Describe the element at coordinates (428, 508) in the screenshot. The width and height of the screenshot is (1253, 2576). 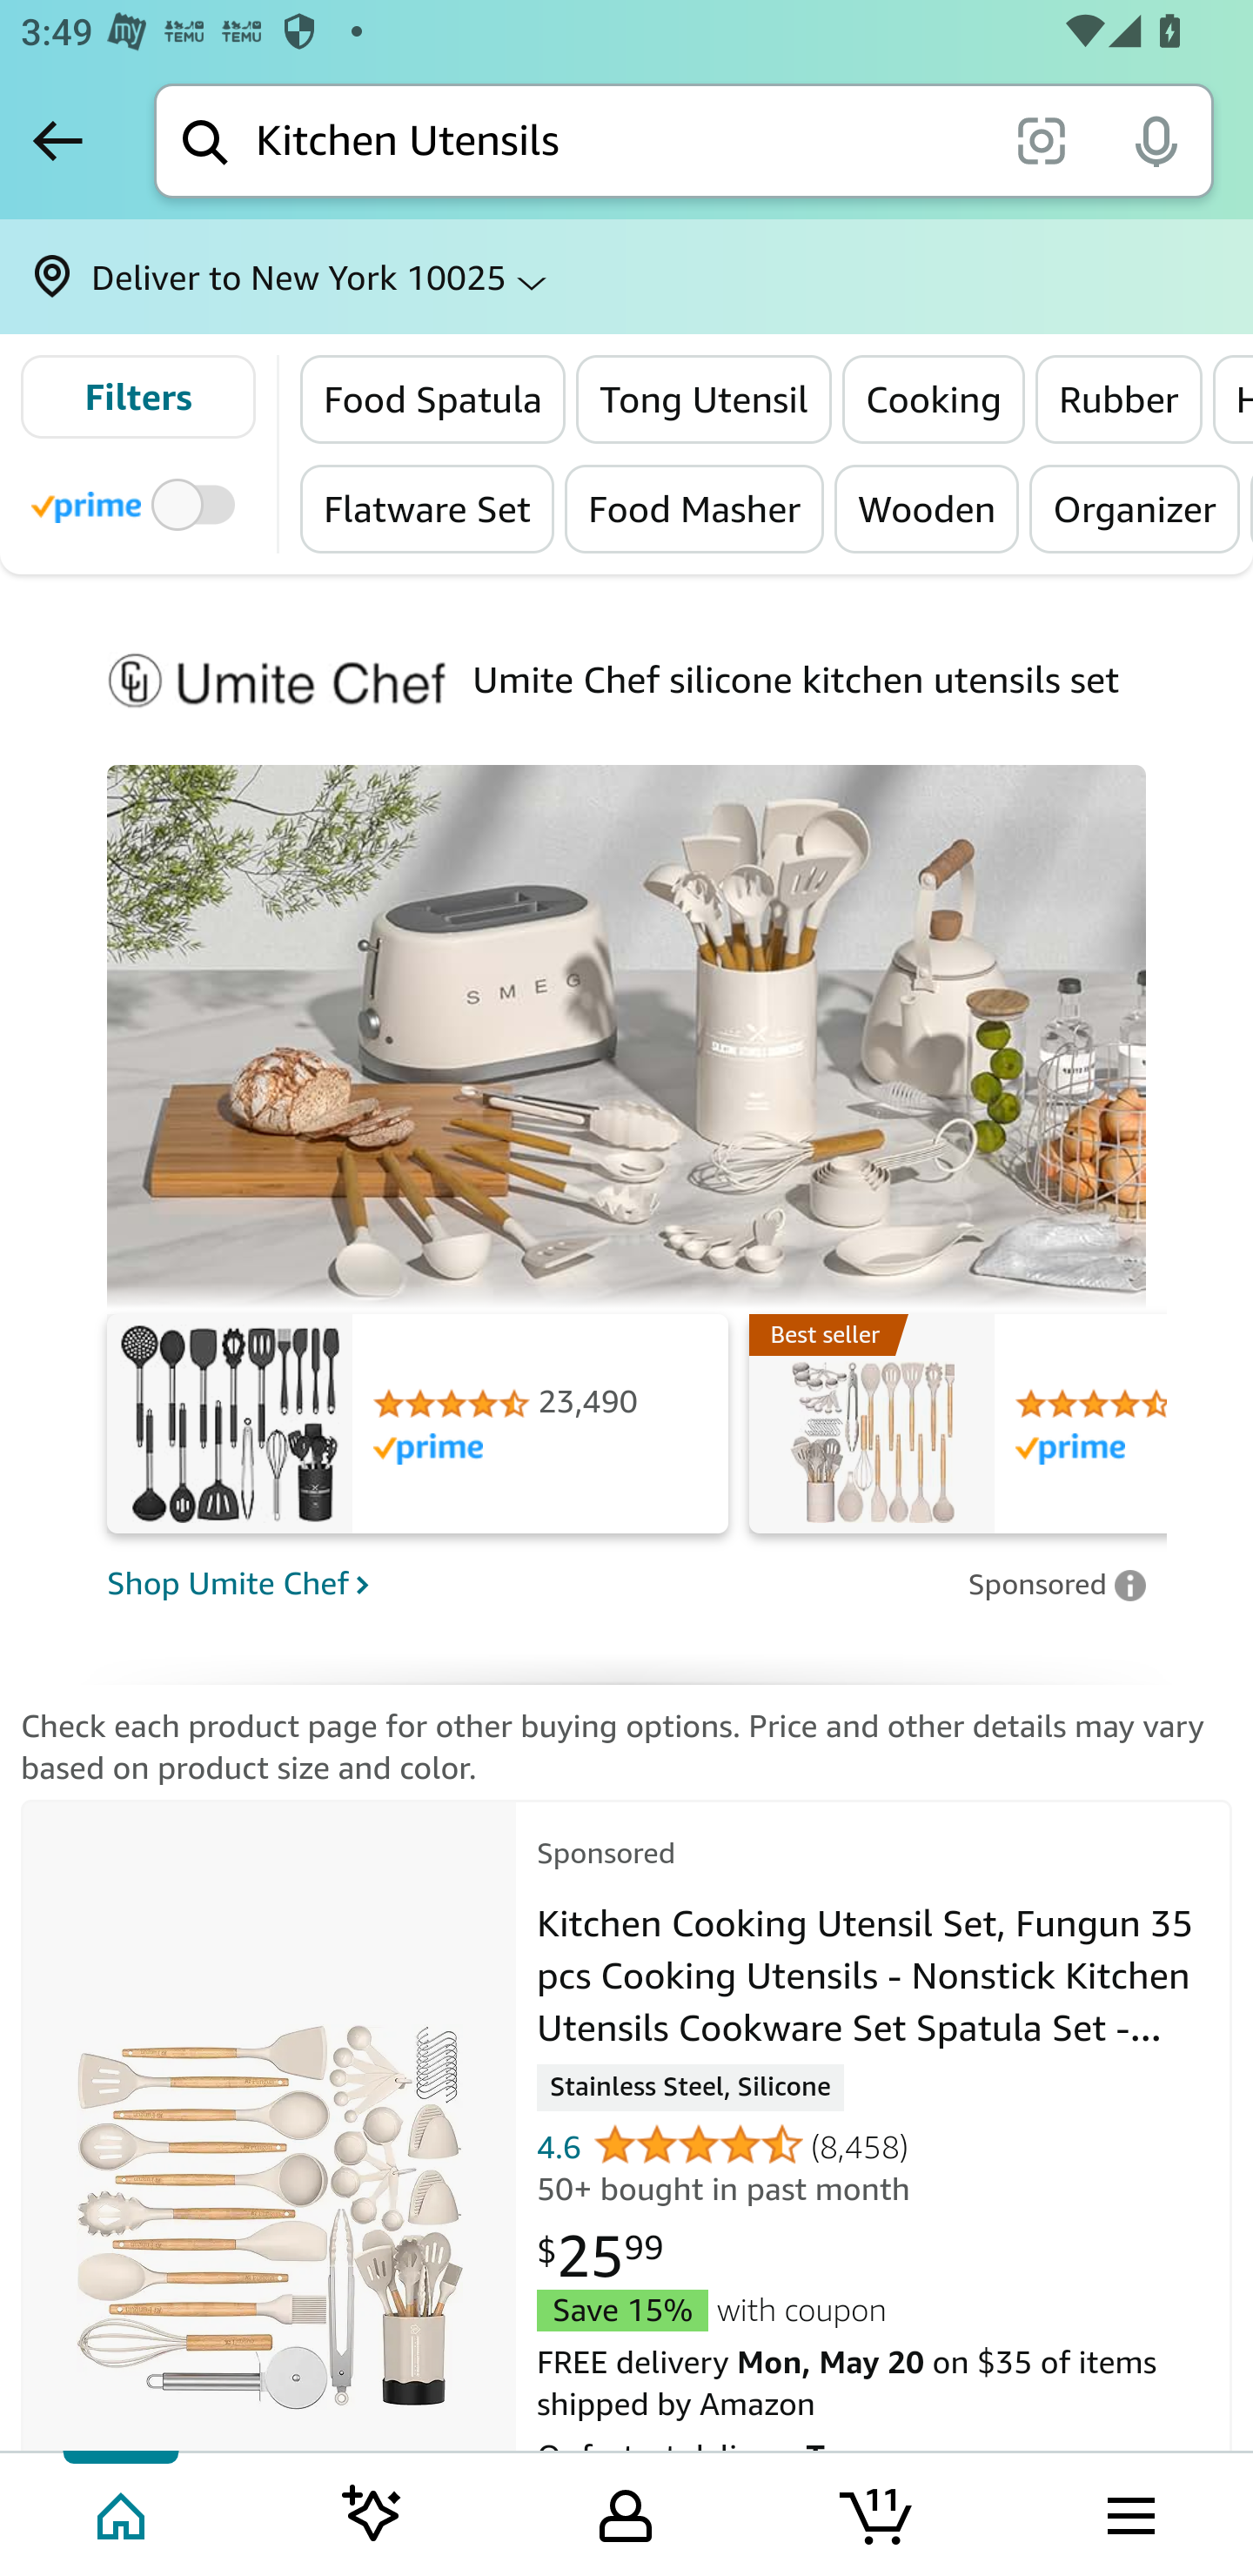
I see `Flatware Set` at that location.